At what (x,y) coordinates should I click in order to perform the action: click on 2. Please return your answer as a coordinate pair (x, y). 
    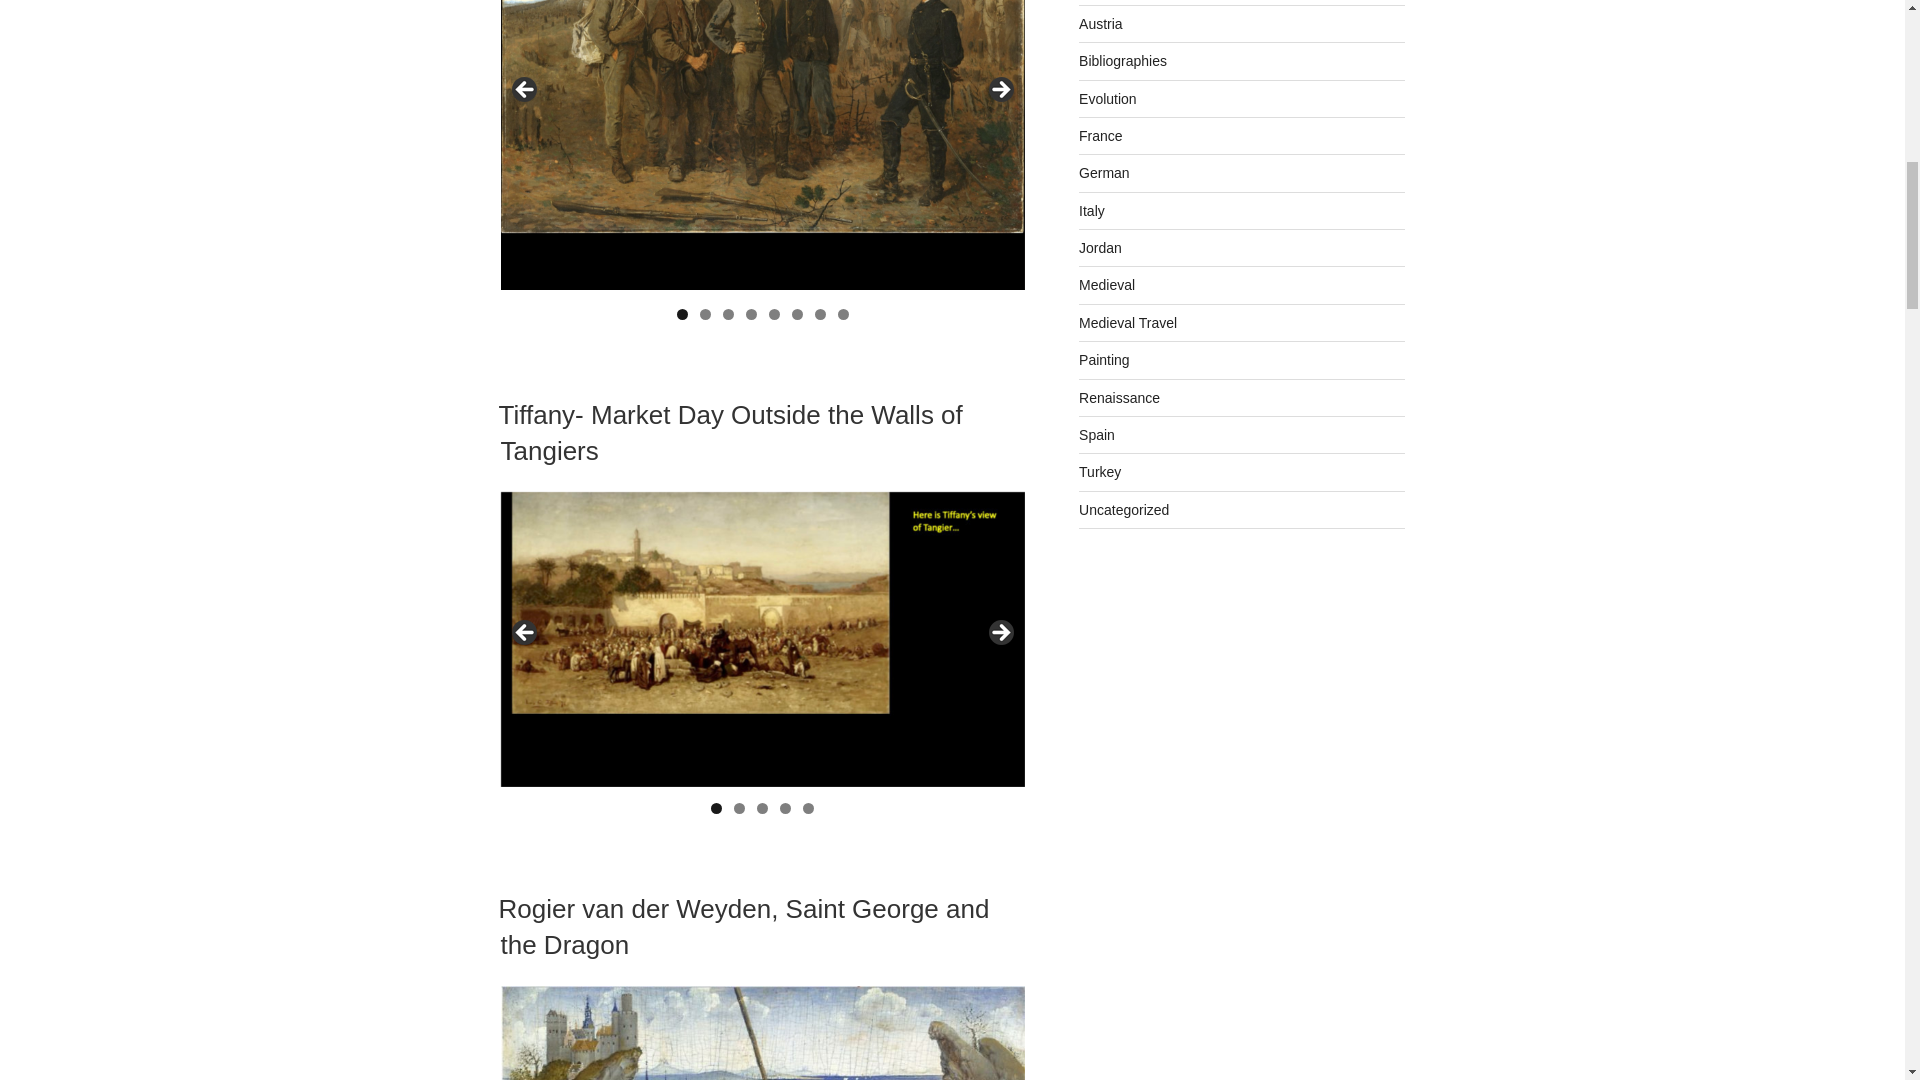
    Looking at the image, I should click on (705, 314).